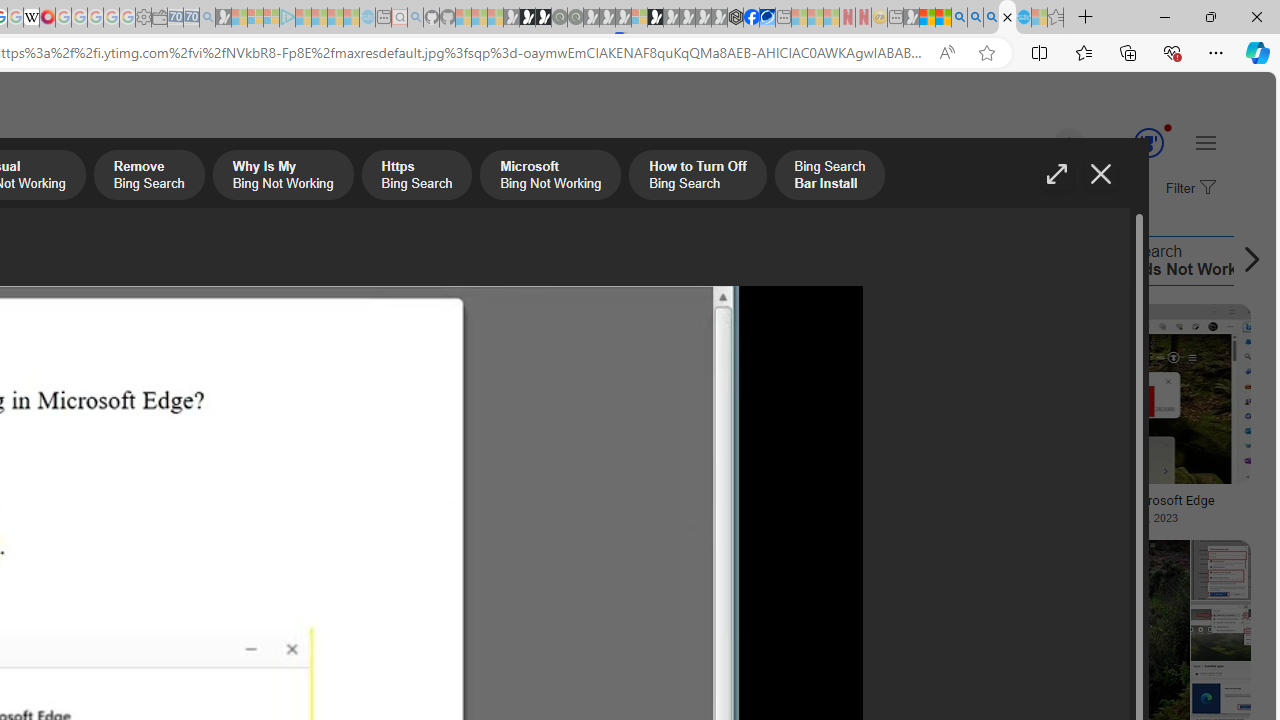  I want to click on Bing Crosby Christmas Album, so click(134, 374).